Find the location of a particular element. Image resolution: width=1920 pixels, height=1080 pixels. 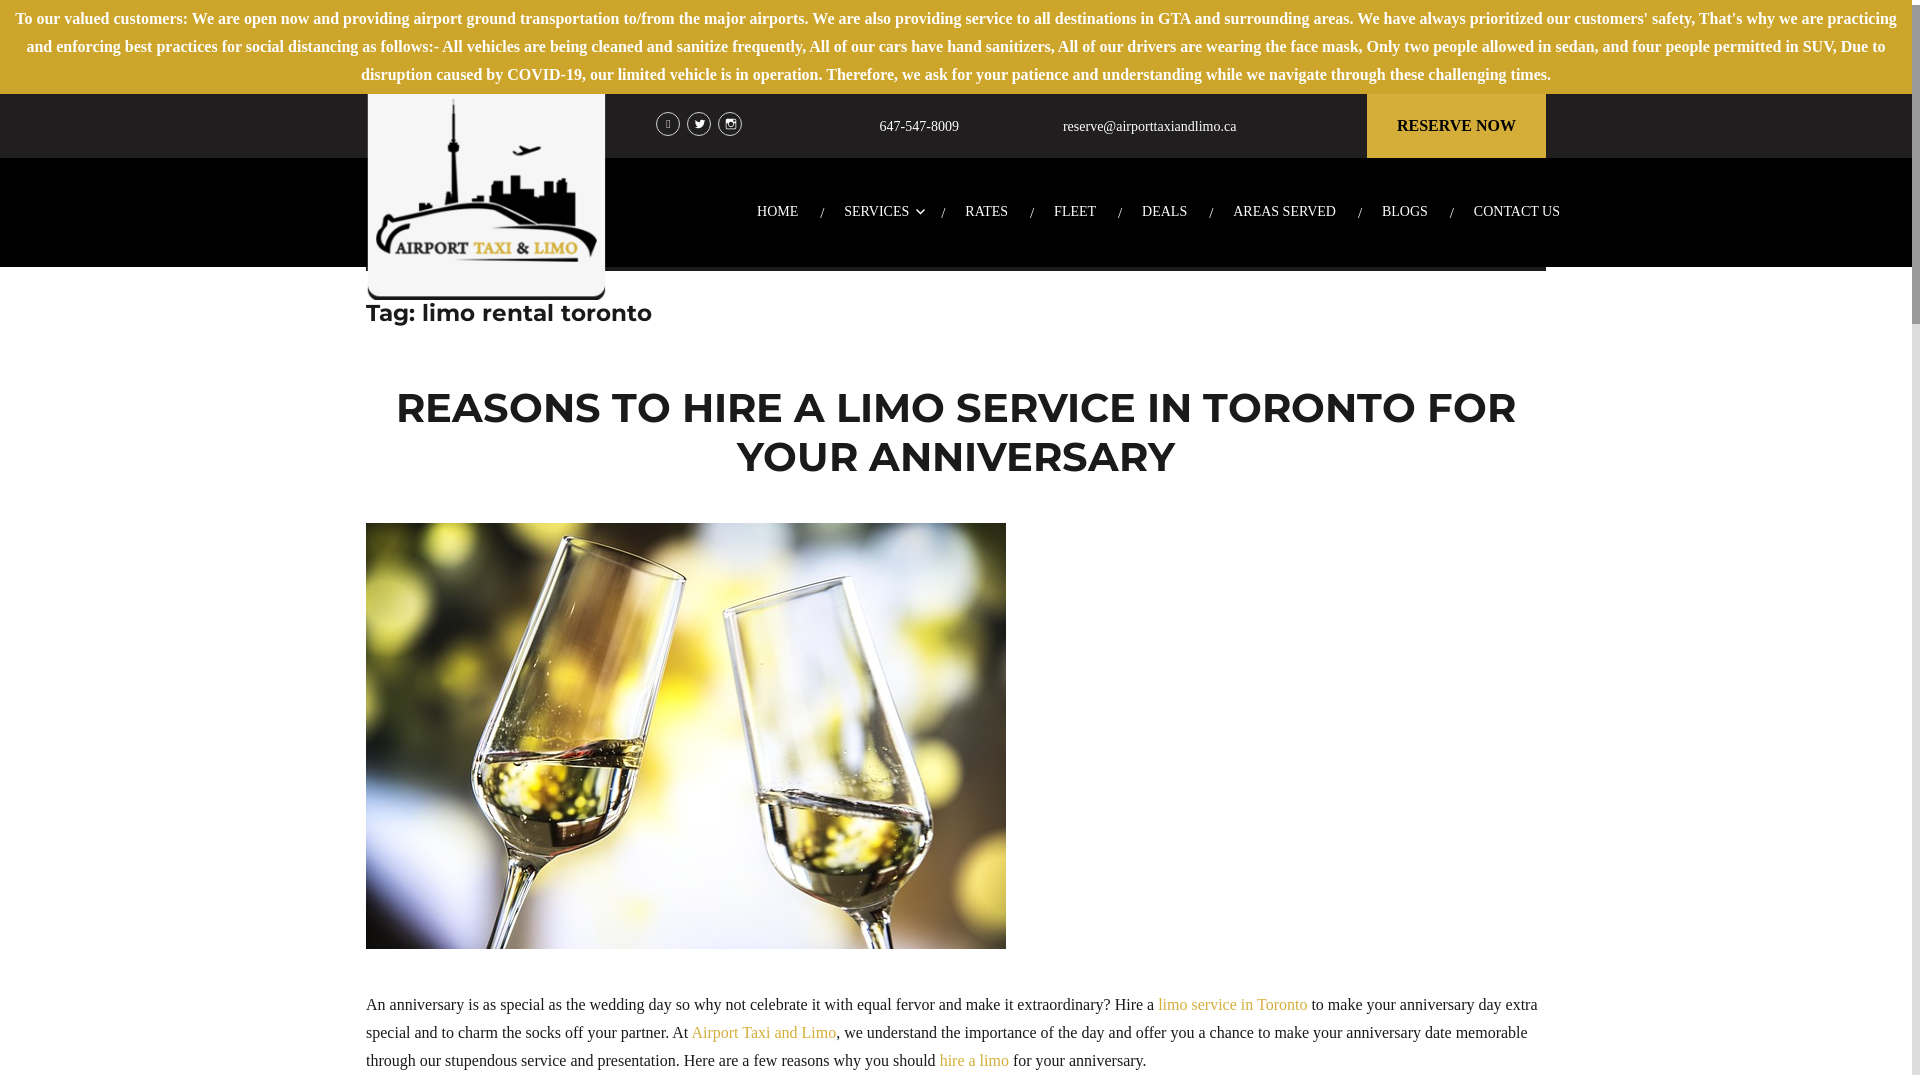

hire a limo is located at coordinates (974, 1060).